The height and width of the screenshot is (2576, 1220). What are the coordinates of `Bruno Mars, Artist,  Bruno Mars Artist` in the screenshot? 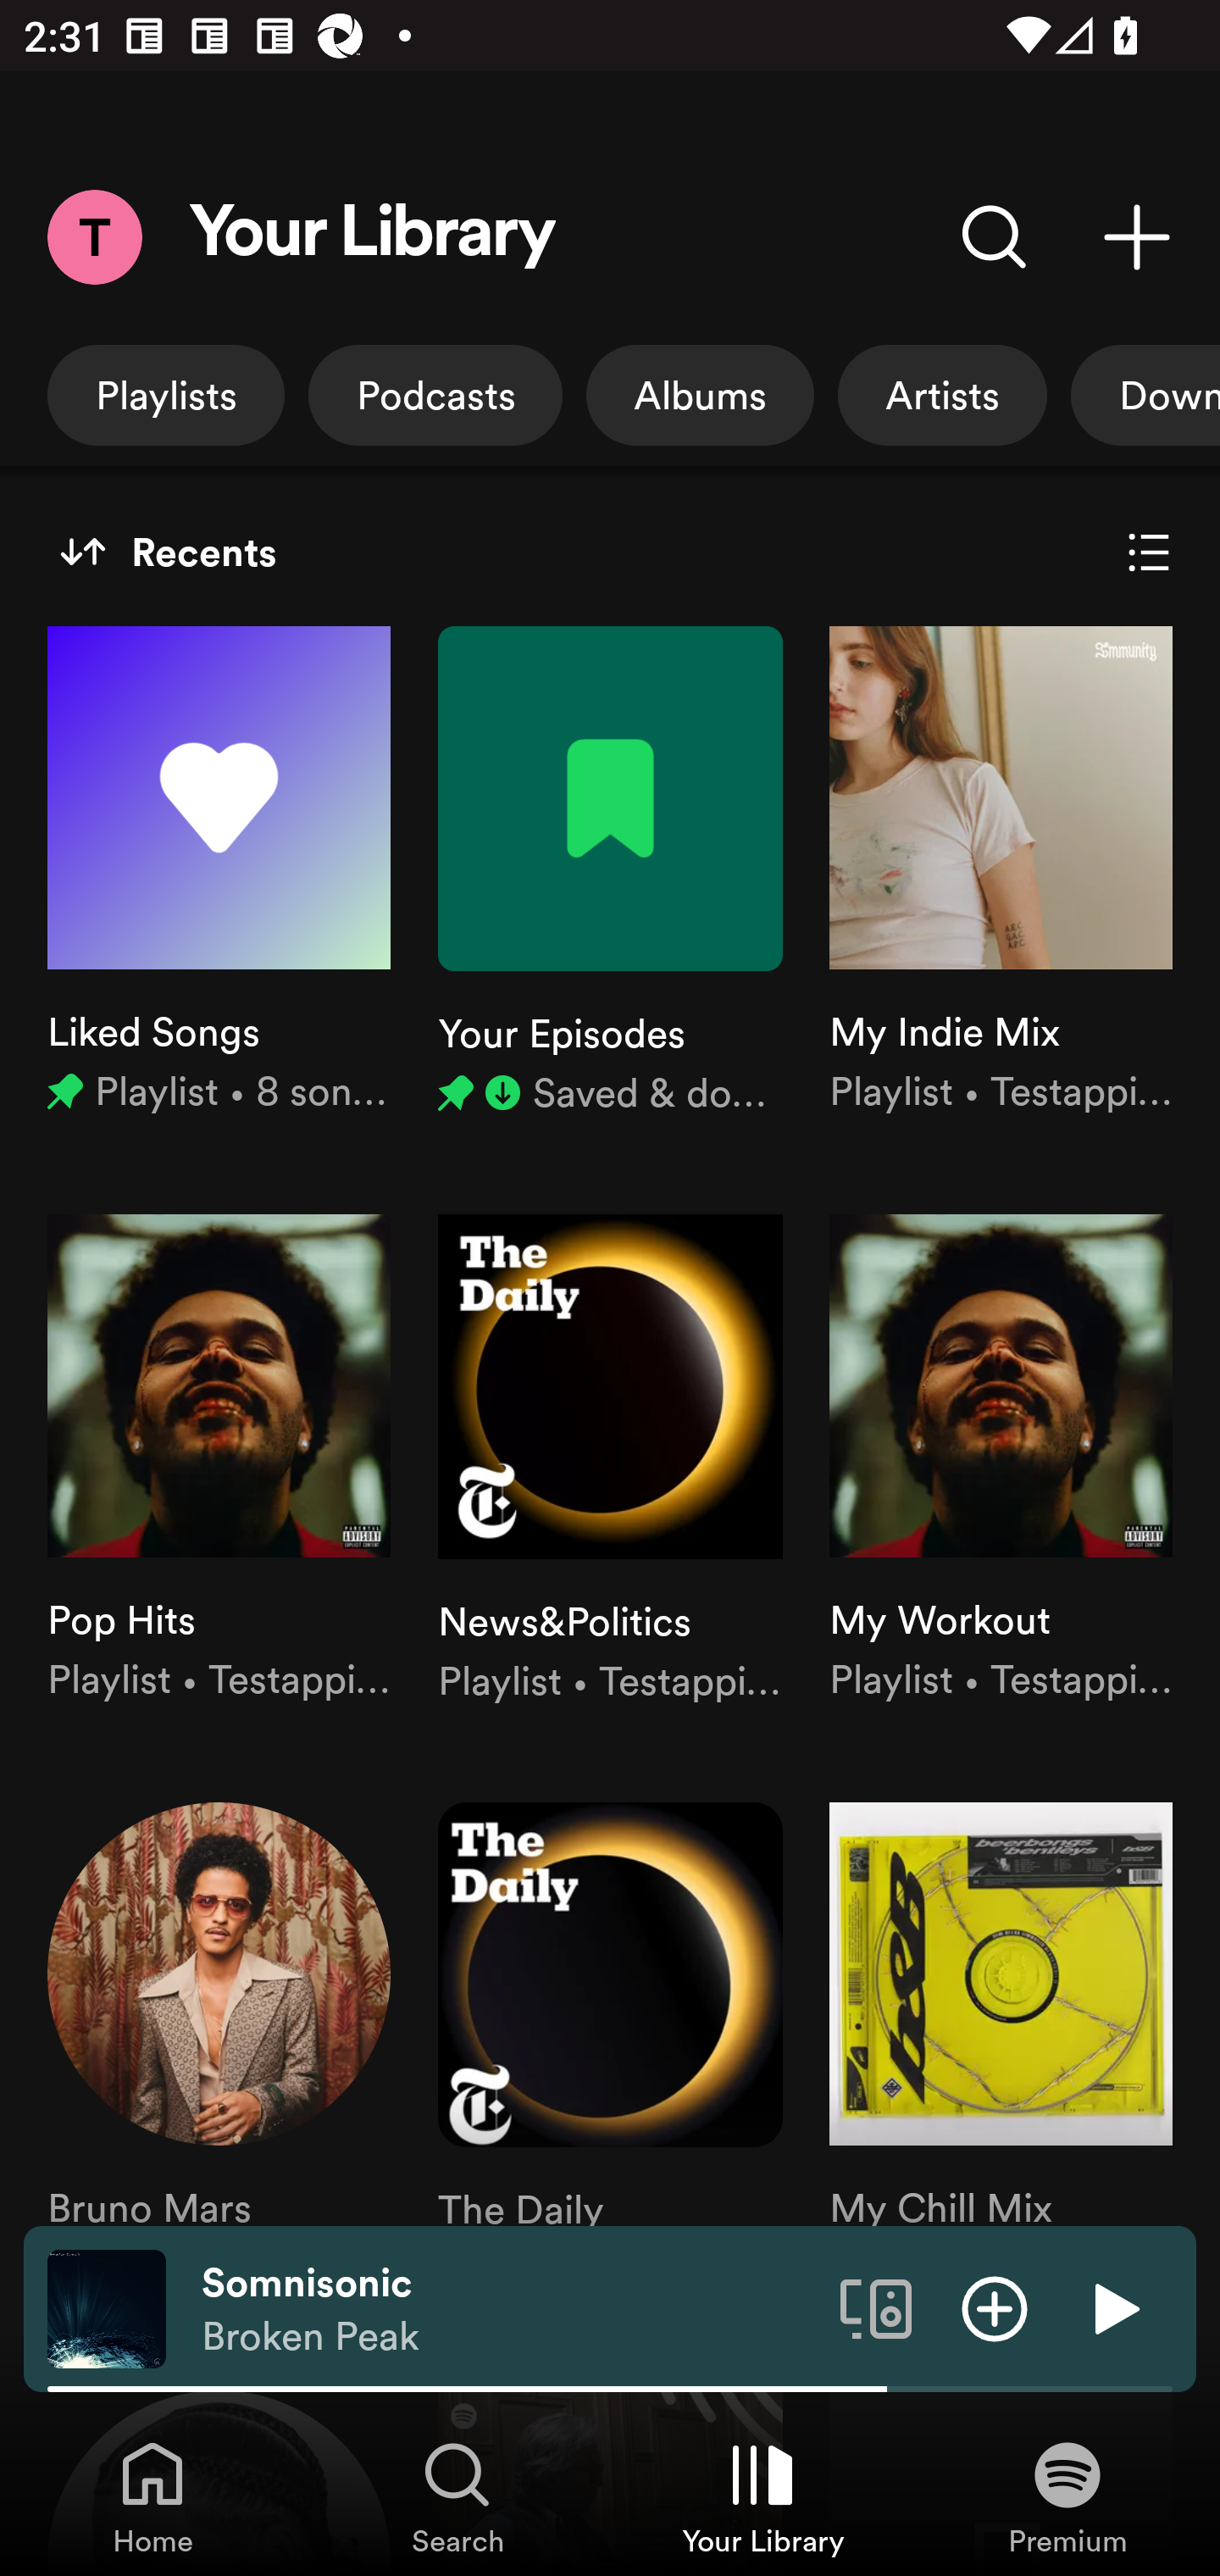 It's located at (219, 2049).